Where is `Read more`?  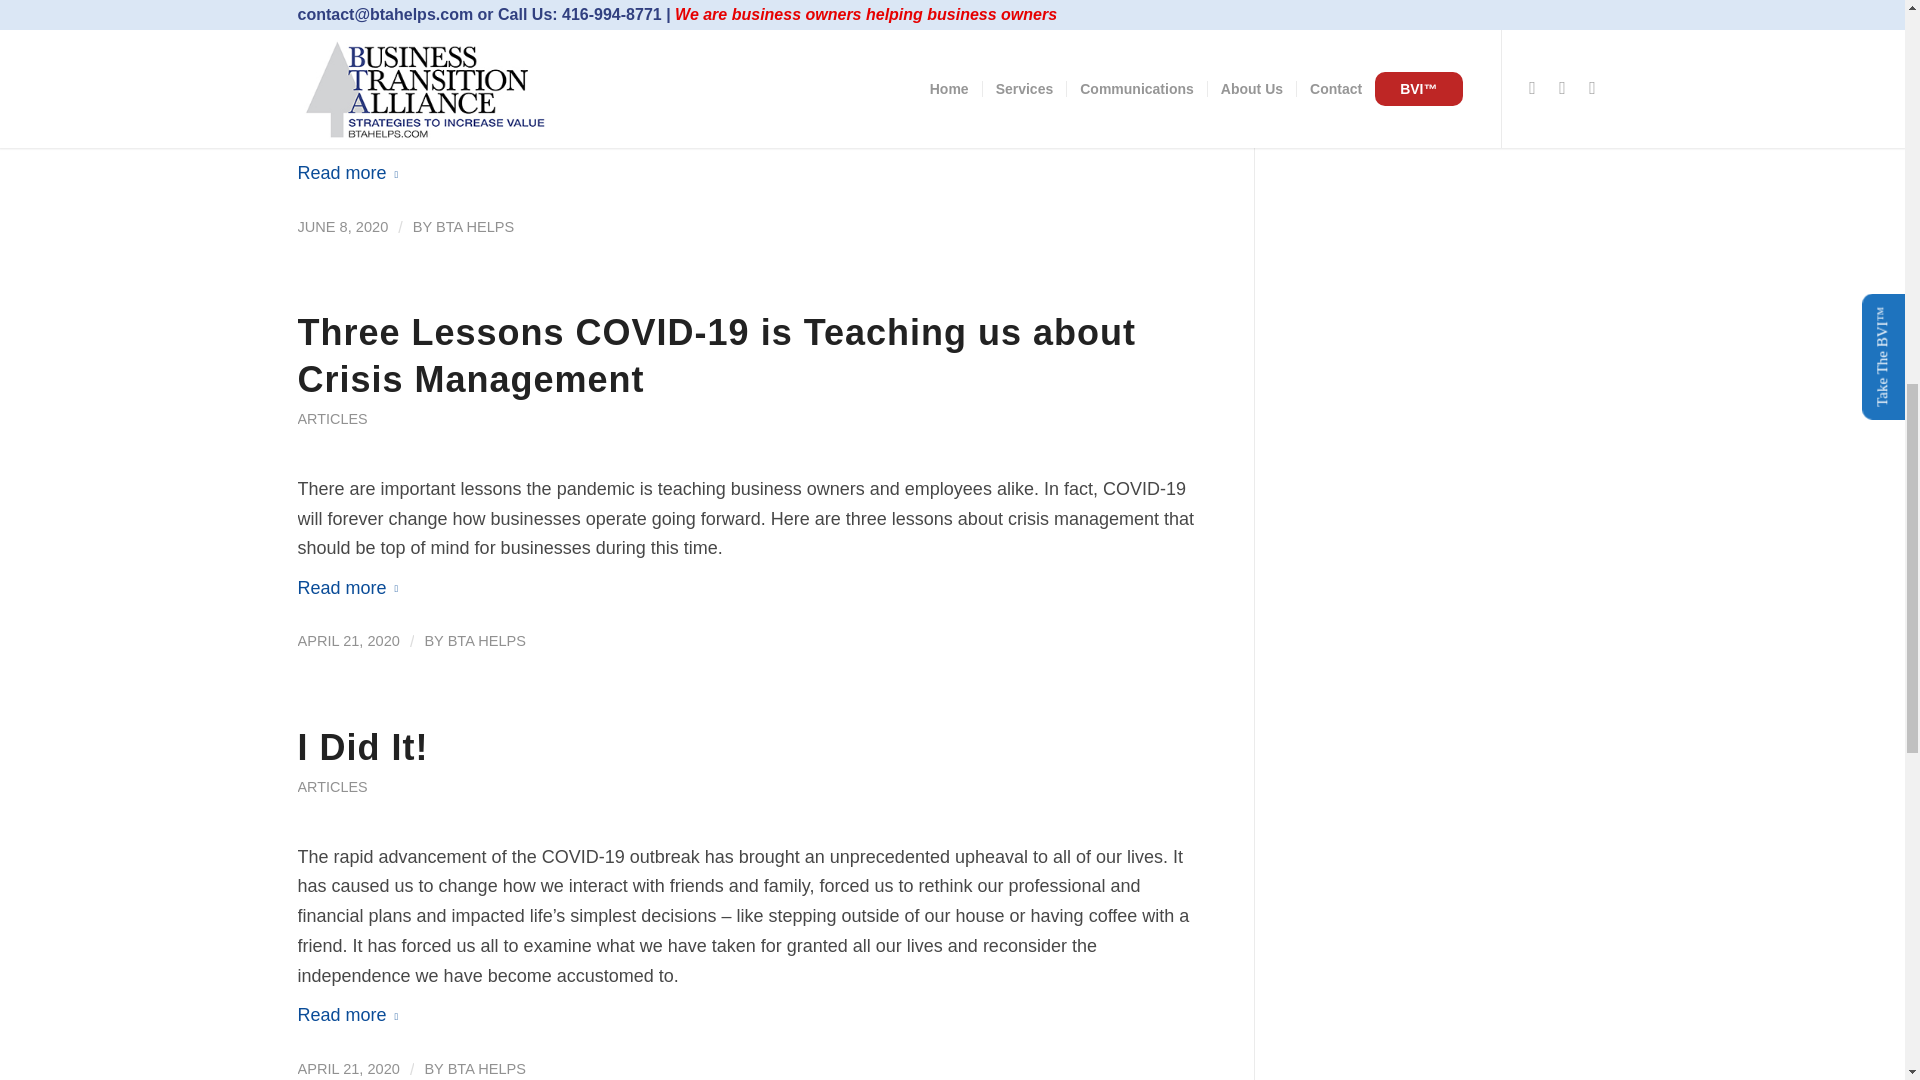 Read more is located at coordinates (352, 173).